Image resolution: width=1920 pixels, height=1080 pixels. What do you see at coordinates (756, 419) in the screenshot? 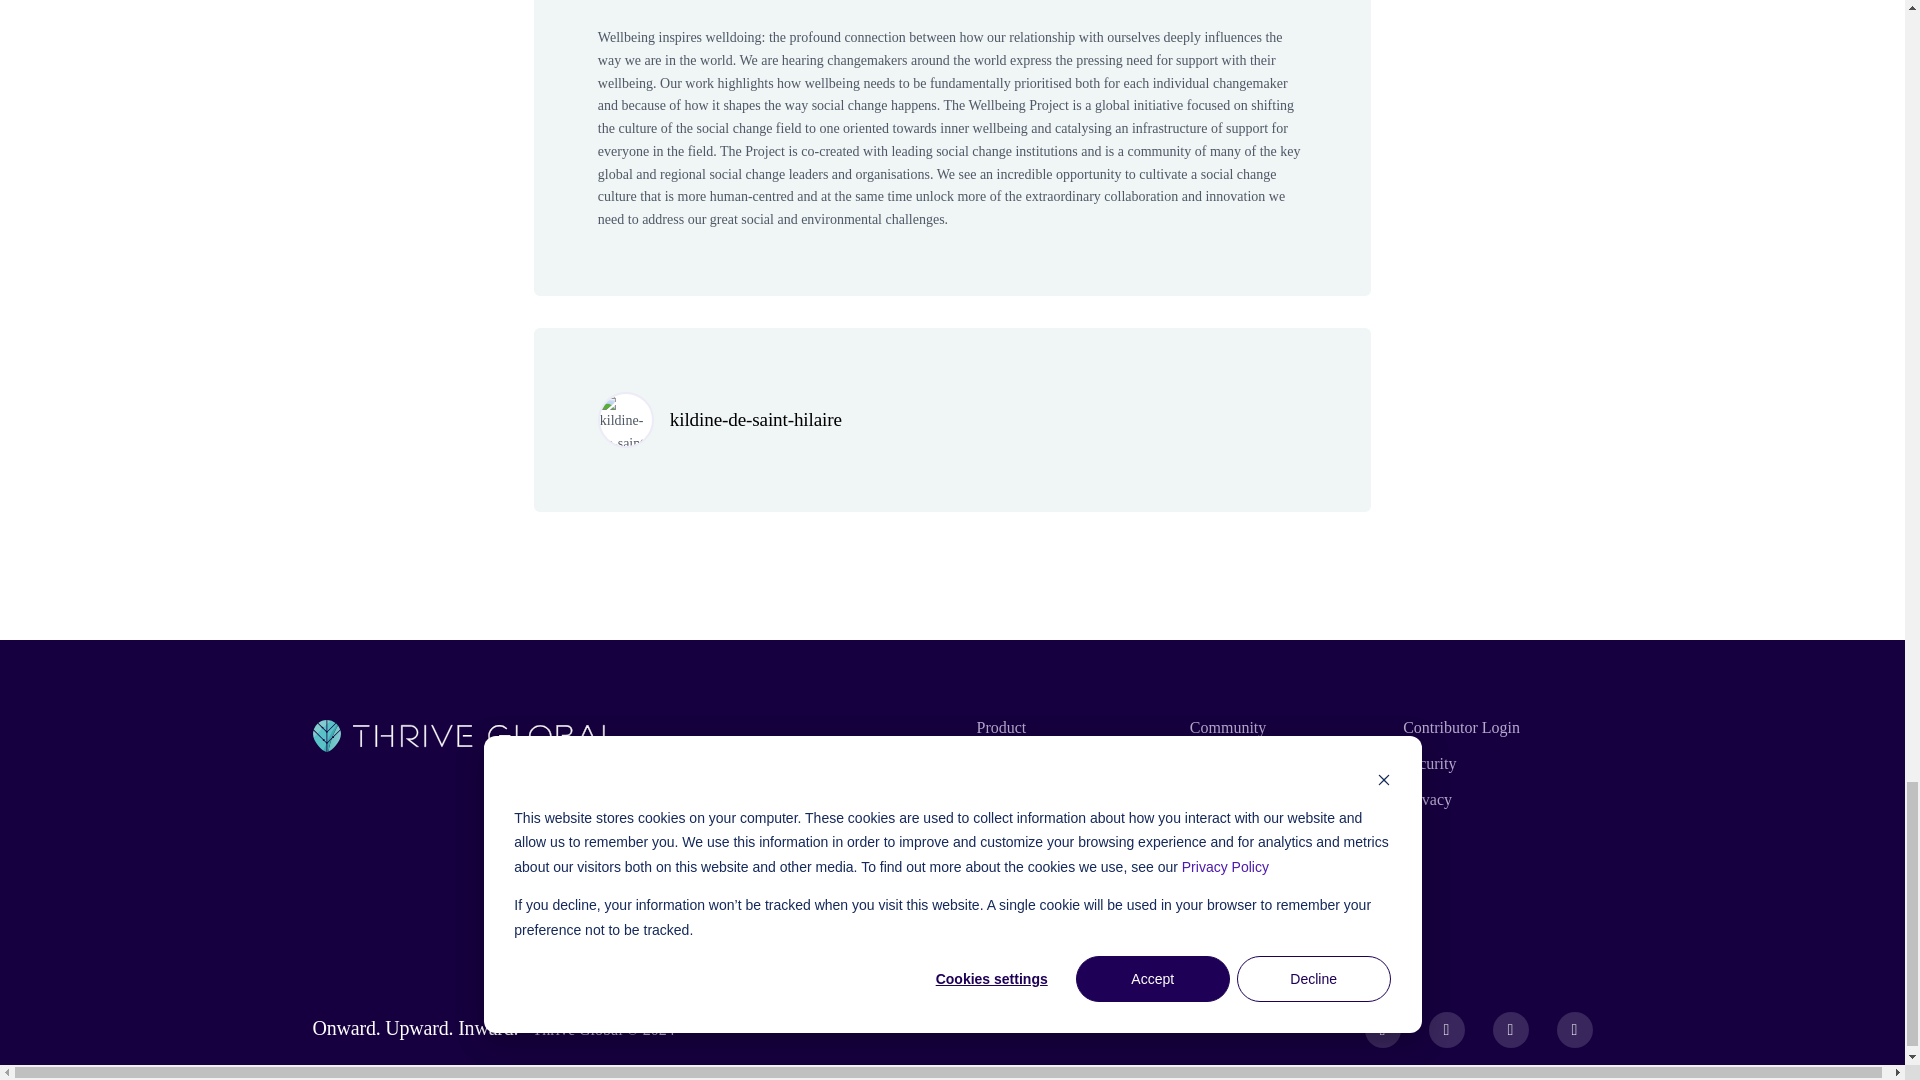
I see `kildine-de-saint-hilaire` at bounding box center [756, 419].